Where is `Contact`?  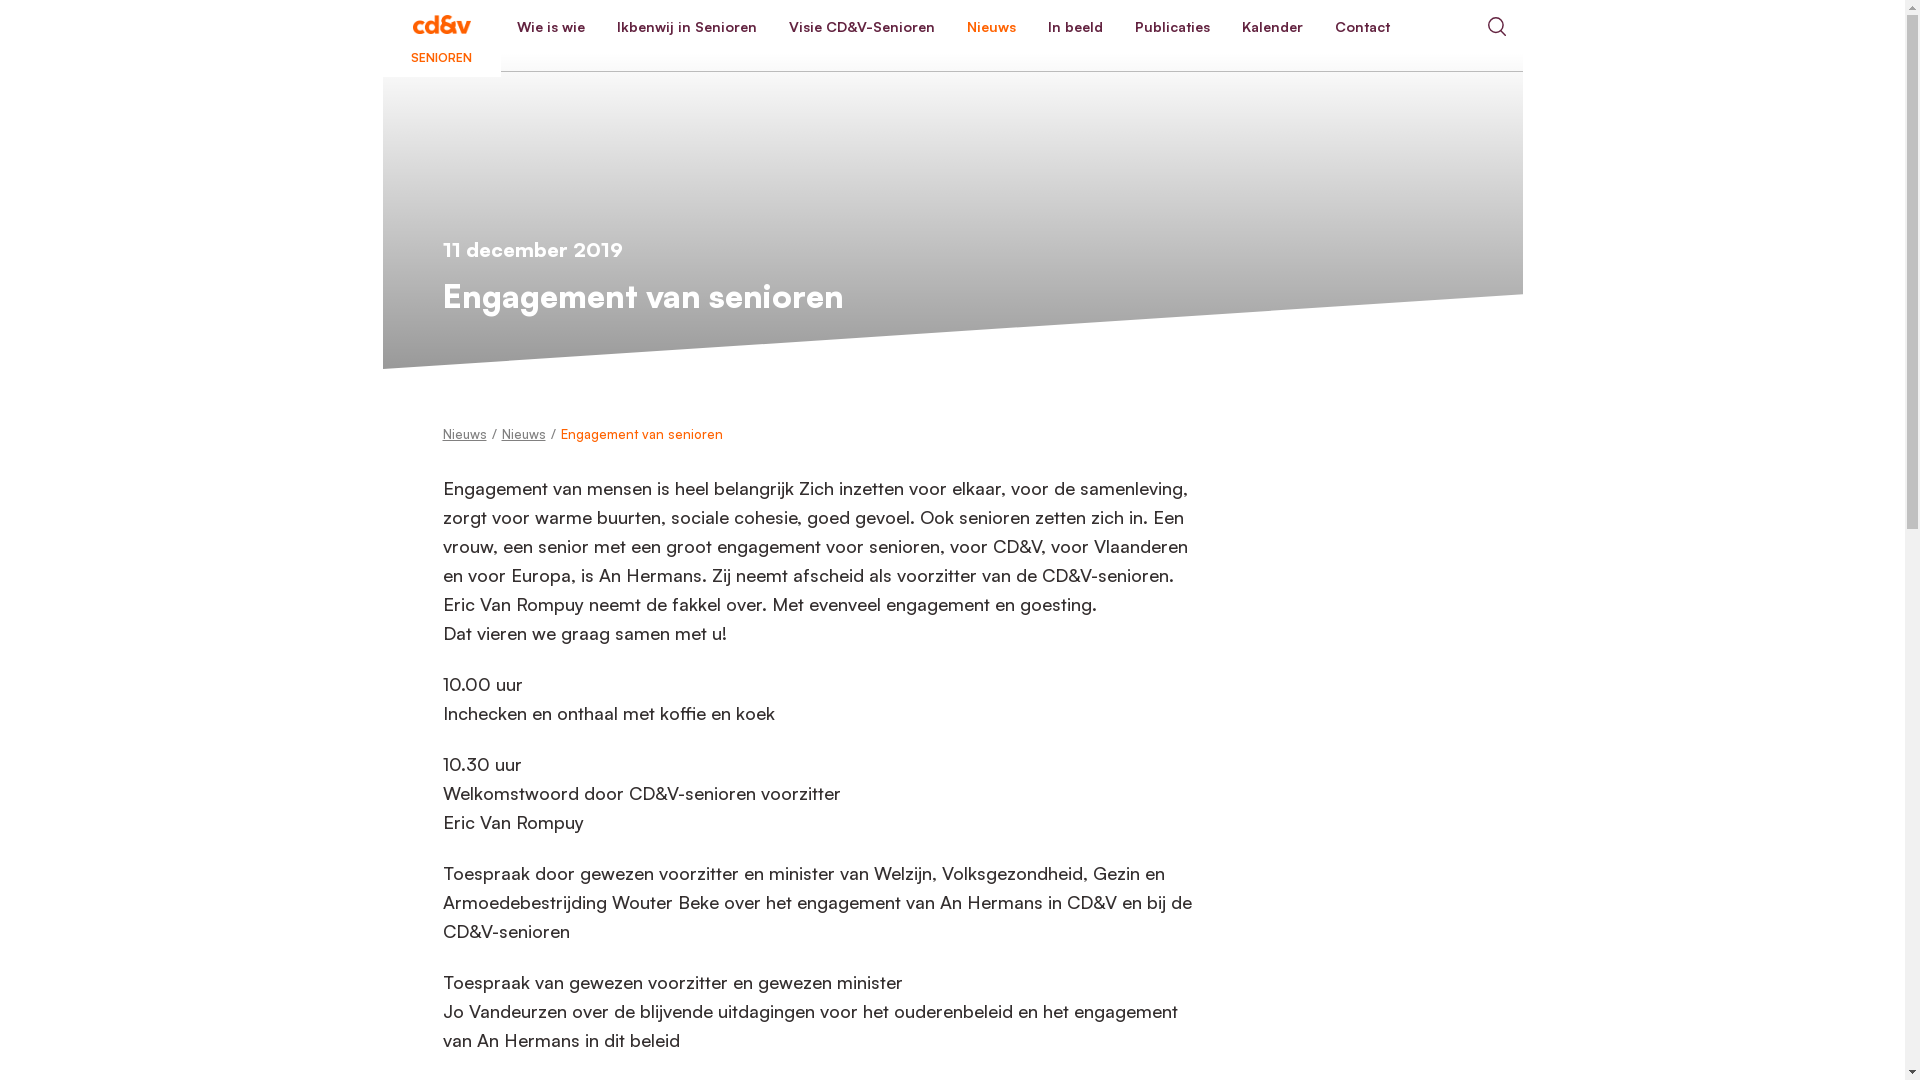 Contact is located at coordinates (1362, 27).